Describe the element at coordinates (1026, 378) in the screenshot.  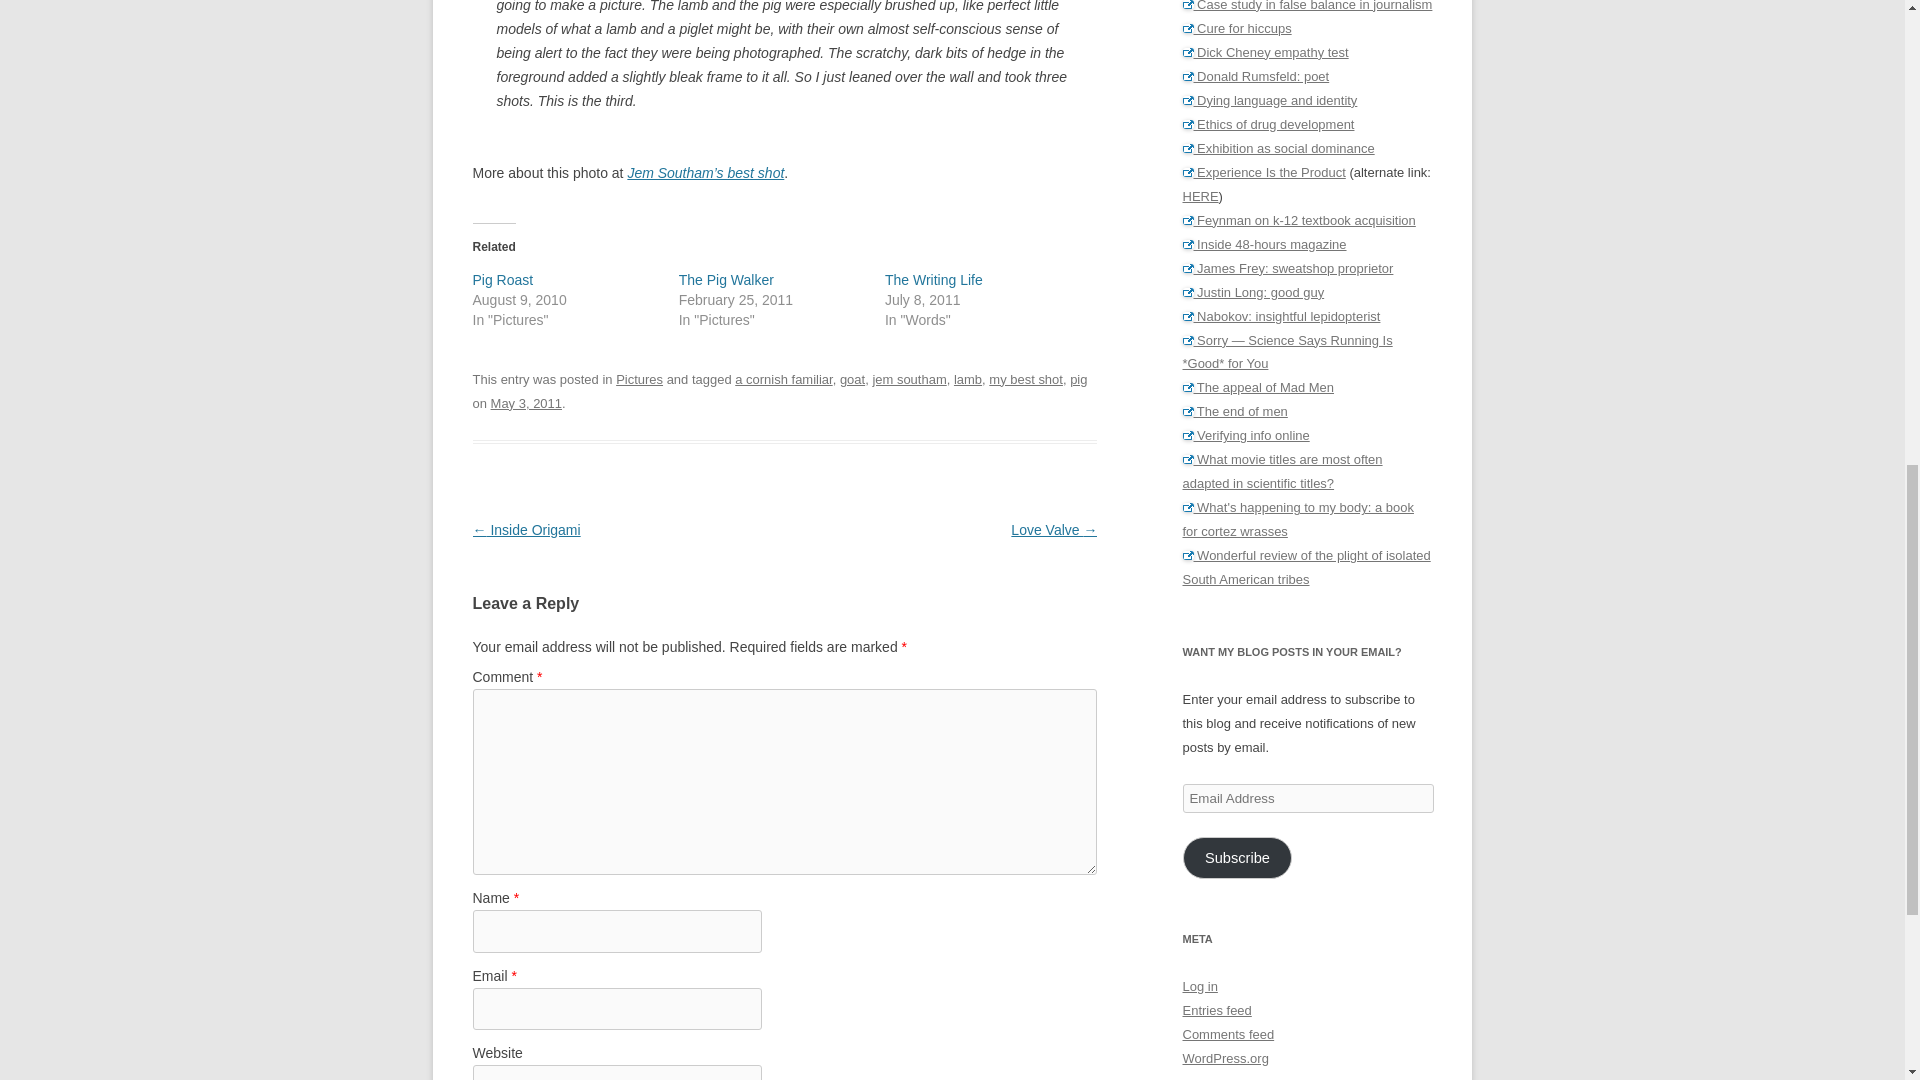
I see `my best shot` at that location.